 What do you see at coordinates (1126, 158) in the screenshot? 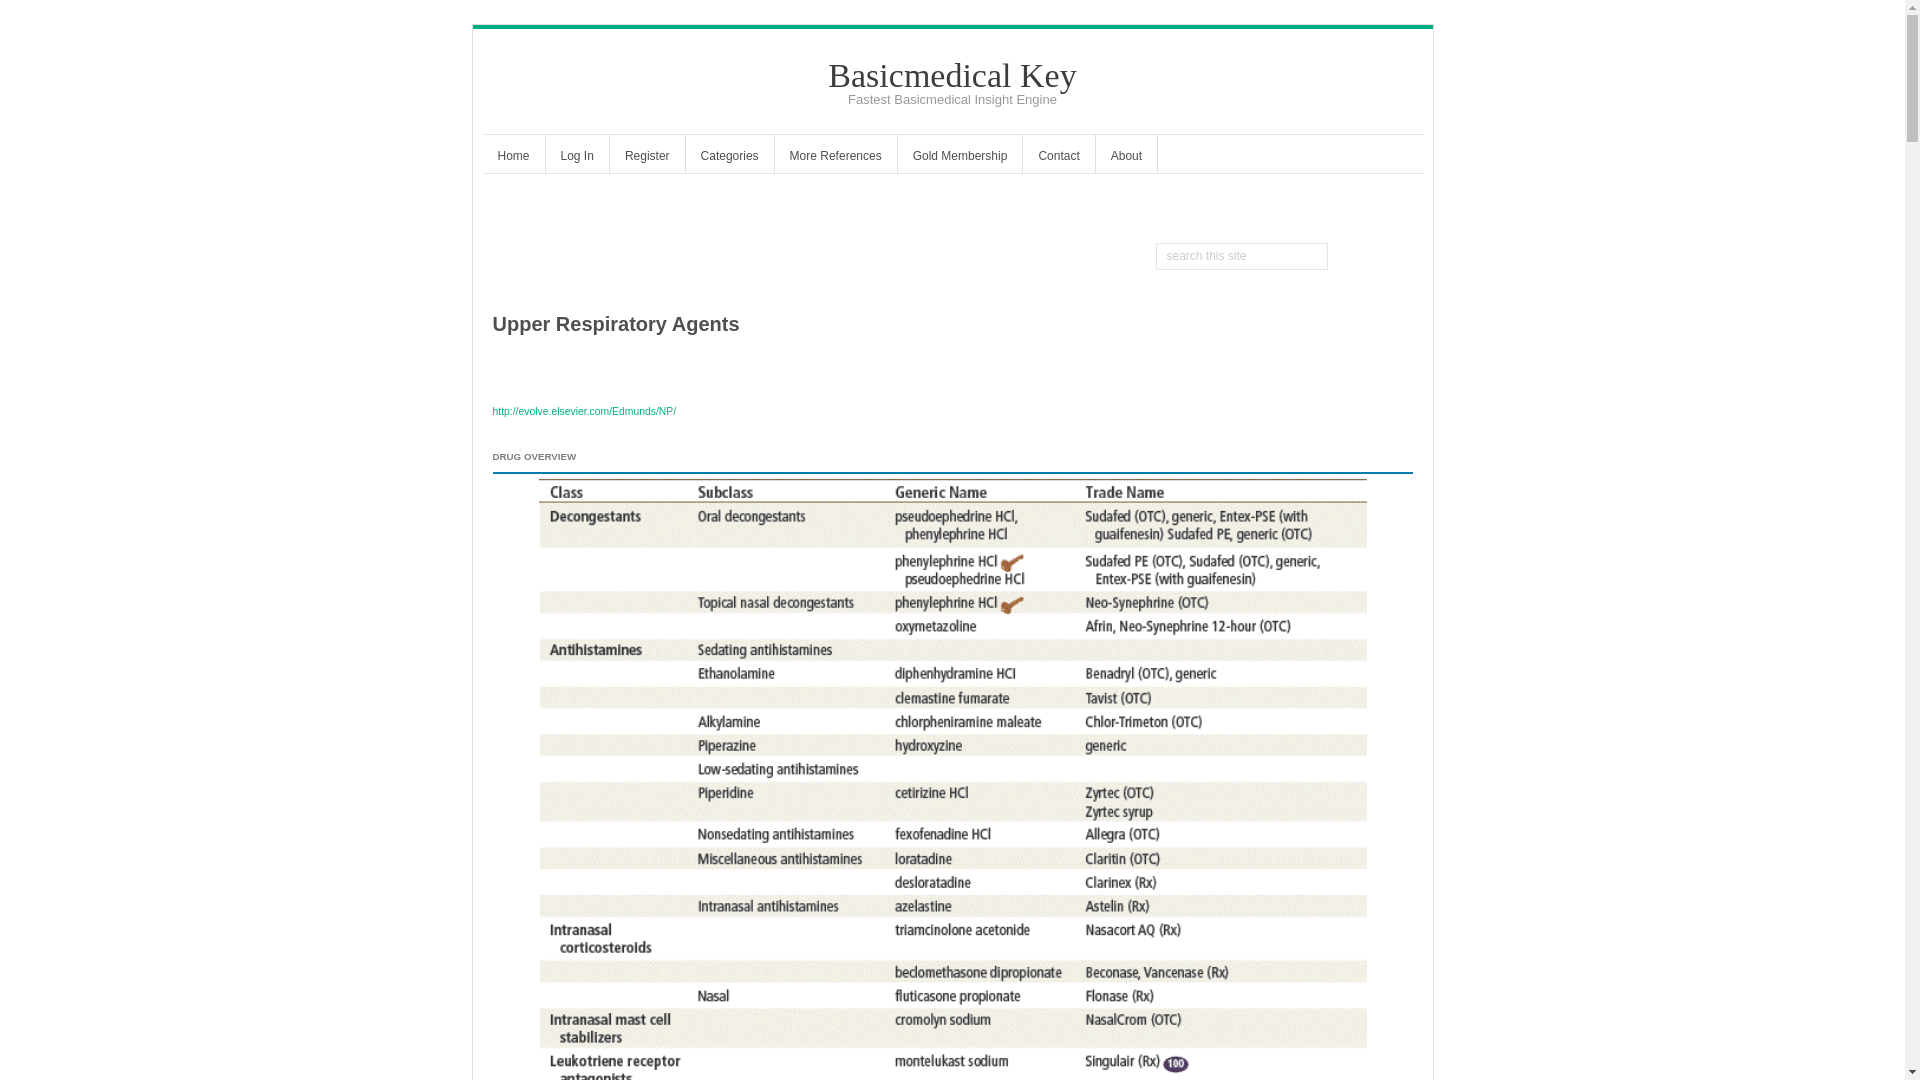
I see `About` at bounding box center [1126, 158].